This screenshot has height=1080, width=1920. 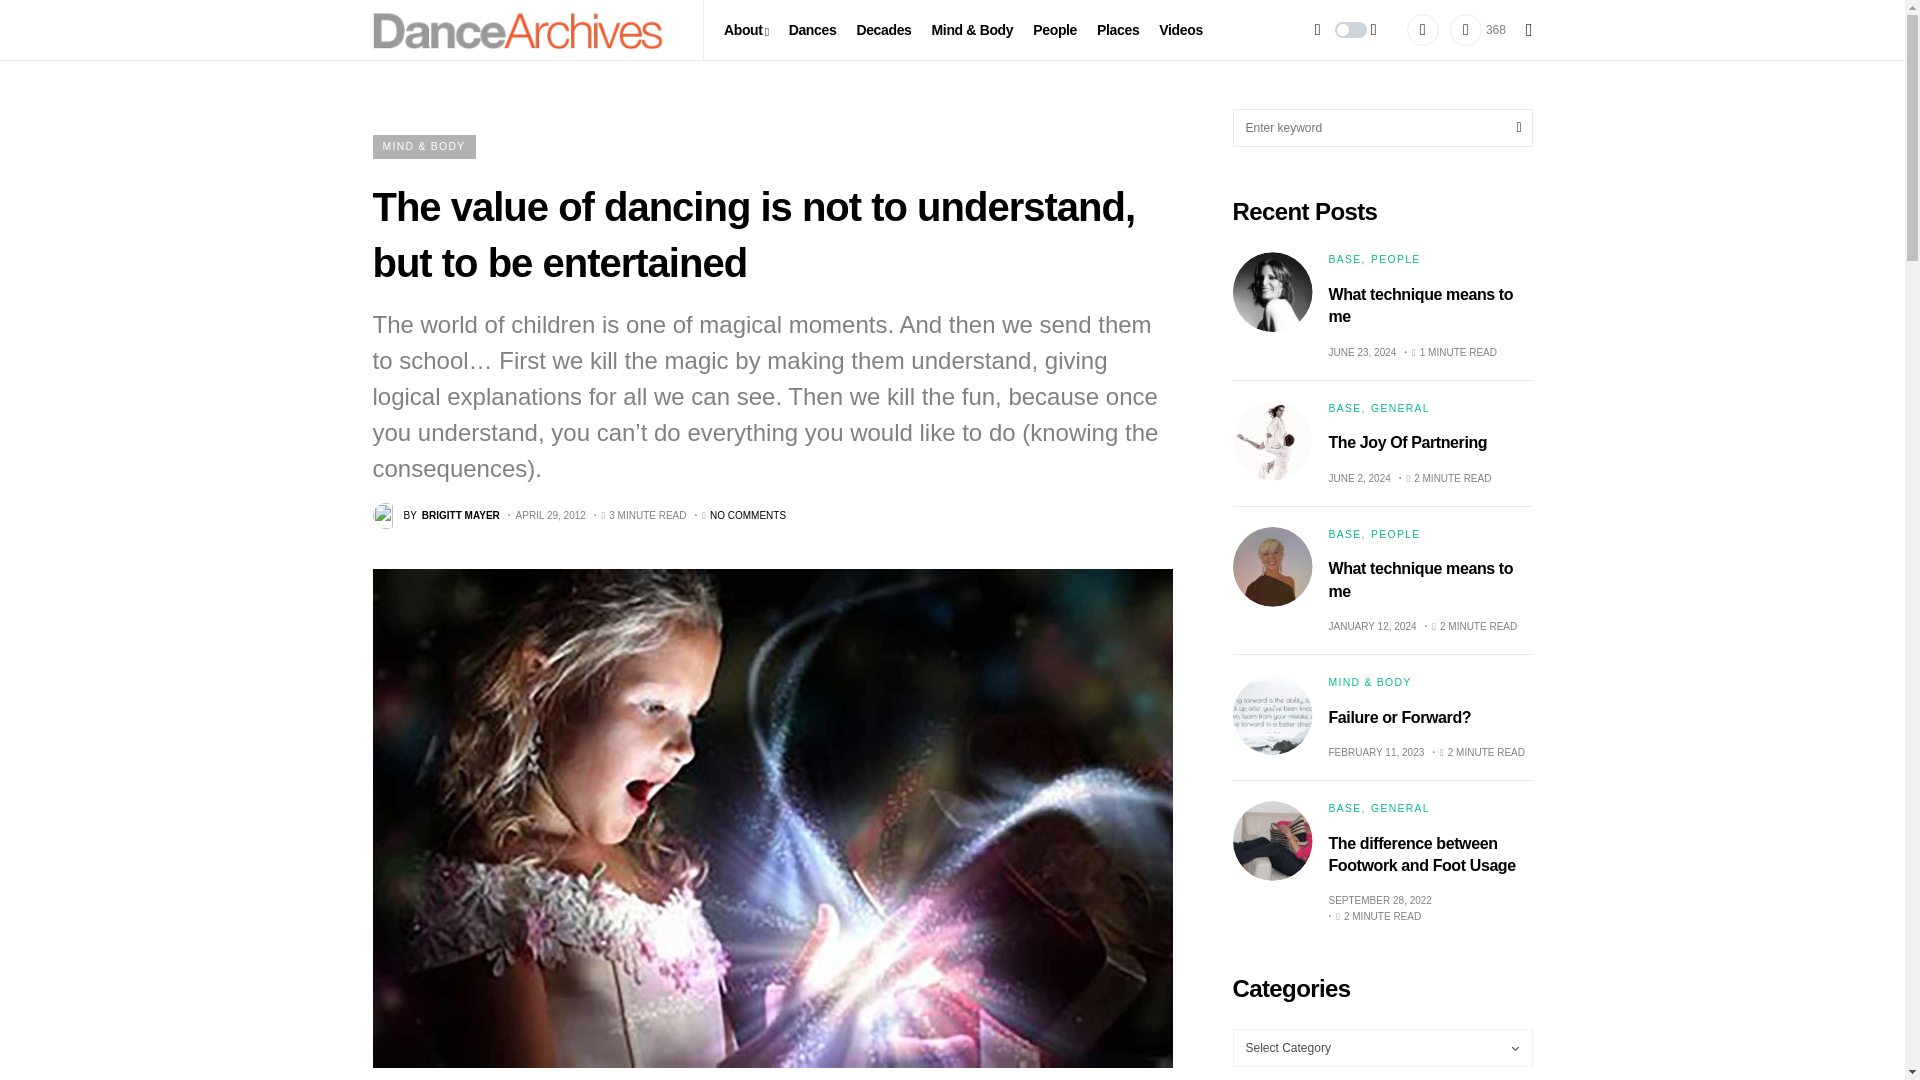 What do you see at coordinates (436, 516) in the screenshot?
I see `View all posts by Brigitt Mayer` at bounding box center [436, 516].